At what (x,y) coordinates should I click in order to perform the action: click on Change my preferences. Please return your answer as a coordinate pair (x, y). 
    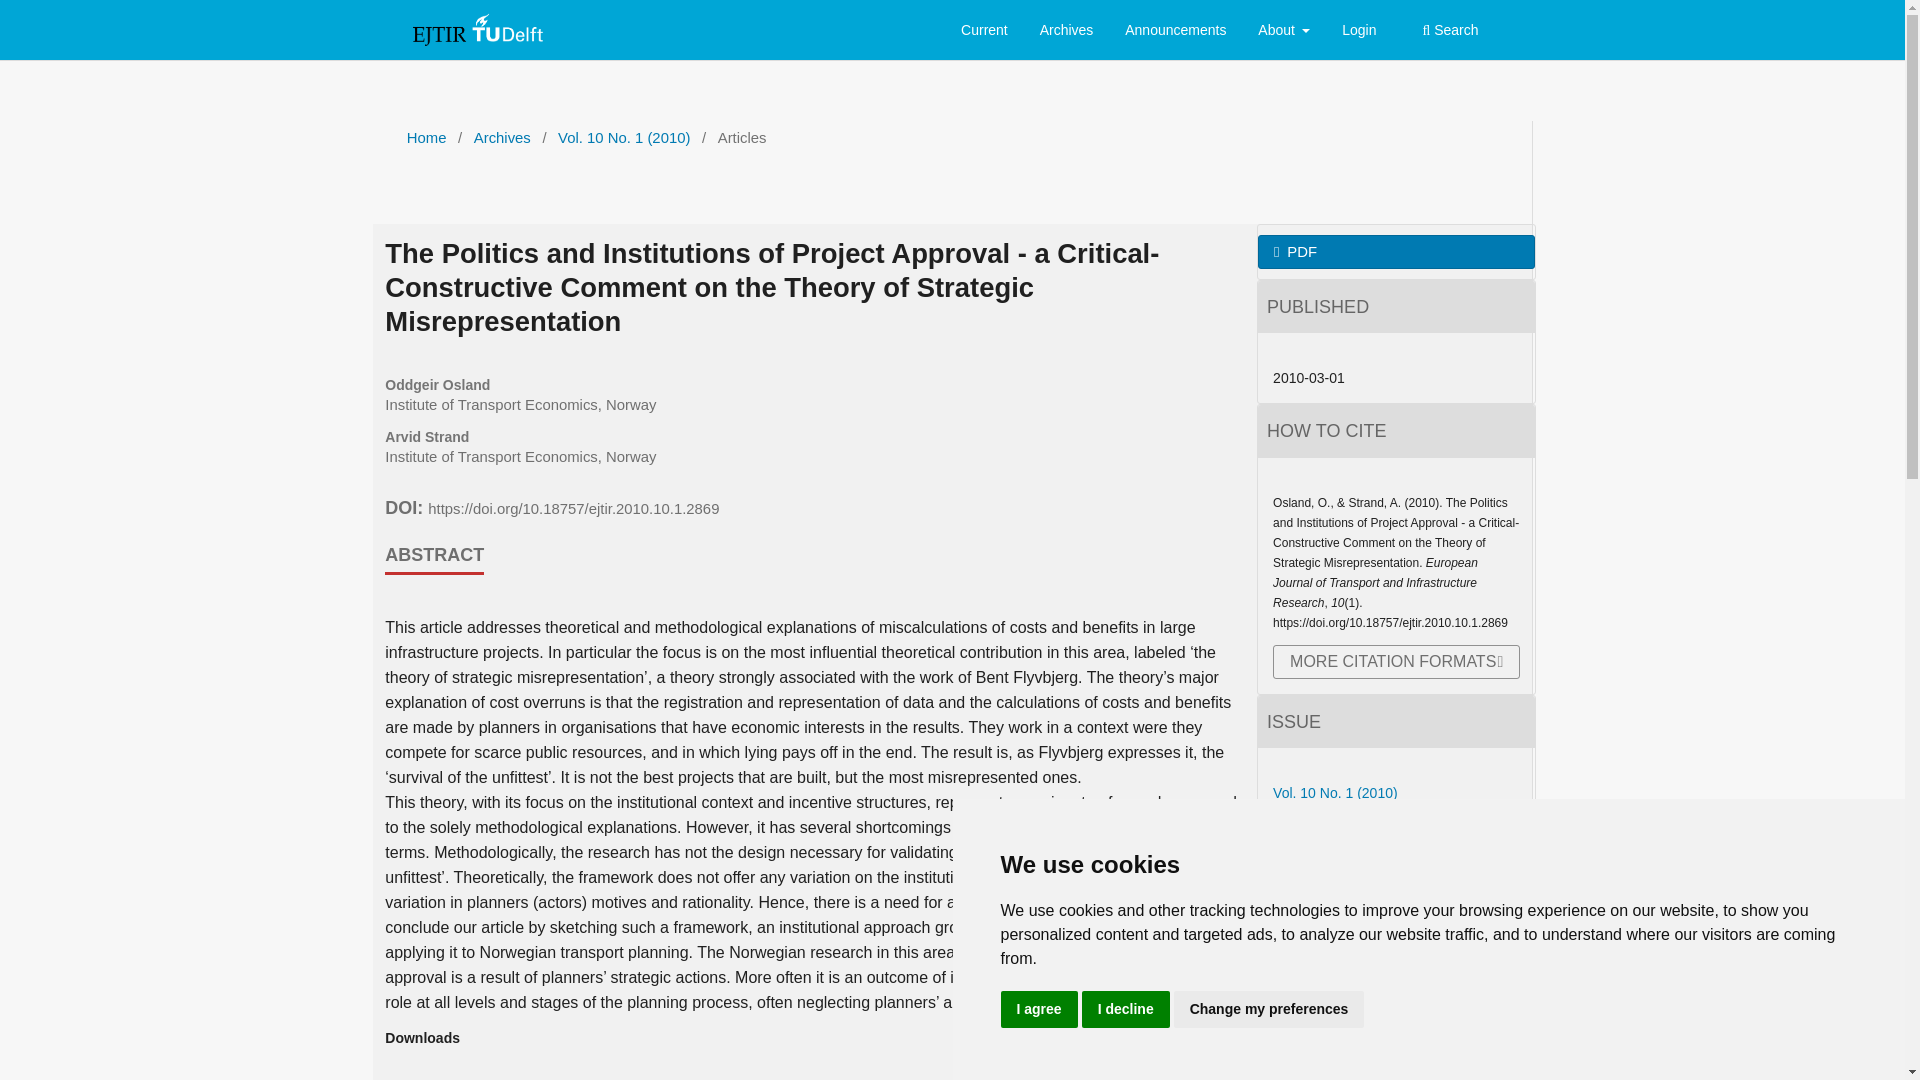
    Looking at the image, I should click on (1269, 1010).